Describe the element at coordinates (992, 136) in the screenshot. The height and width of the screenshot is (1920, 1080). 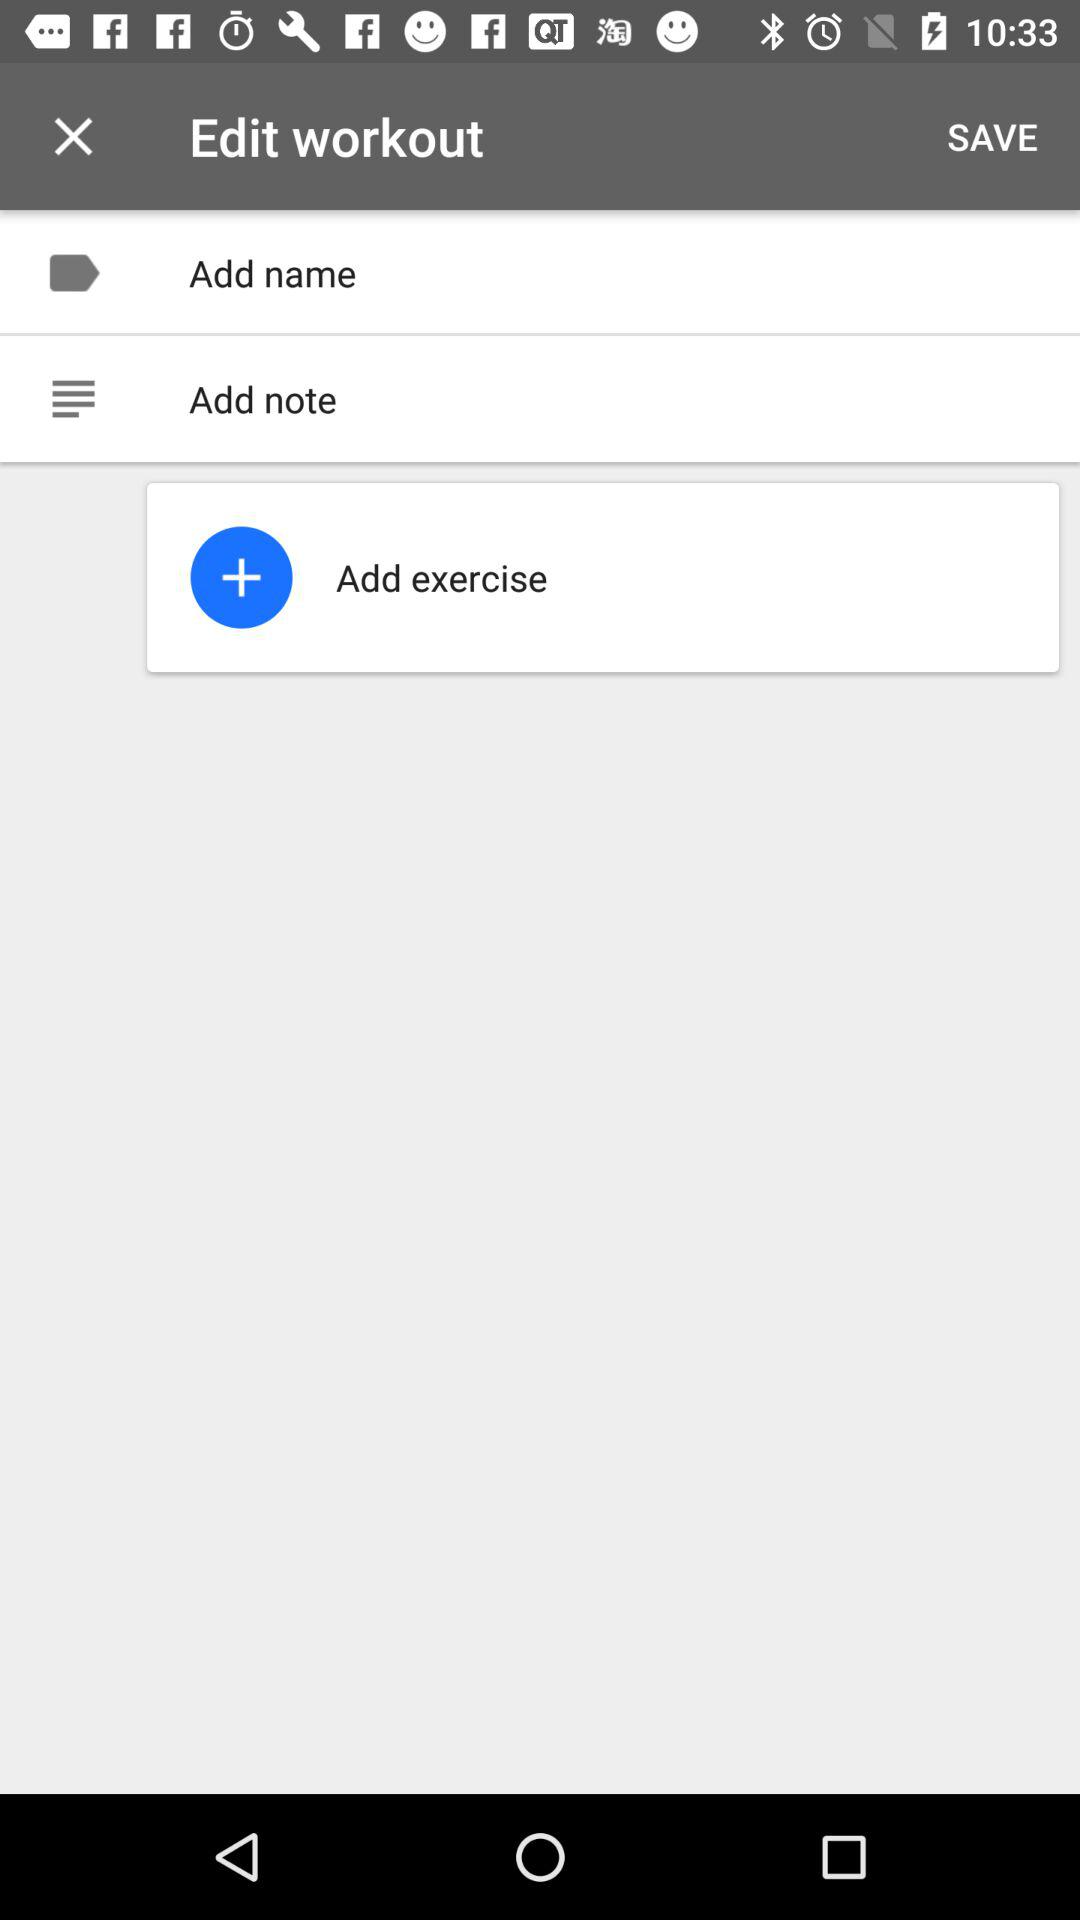
I see `click the item to the right of edit workout item` at that location.